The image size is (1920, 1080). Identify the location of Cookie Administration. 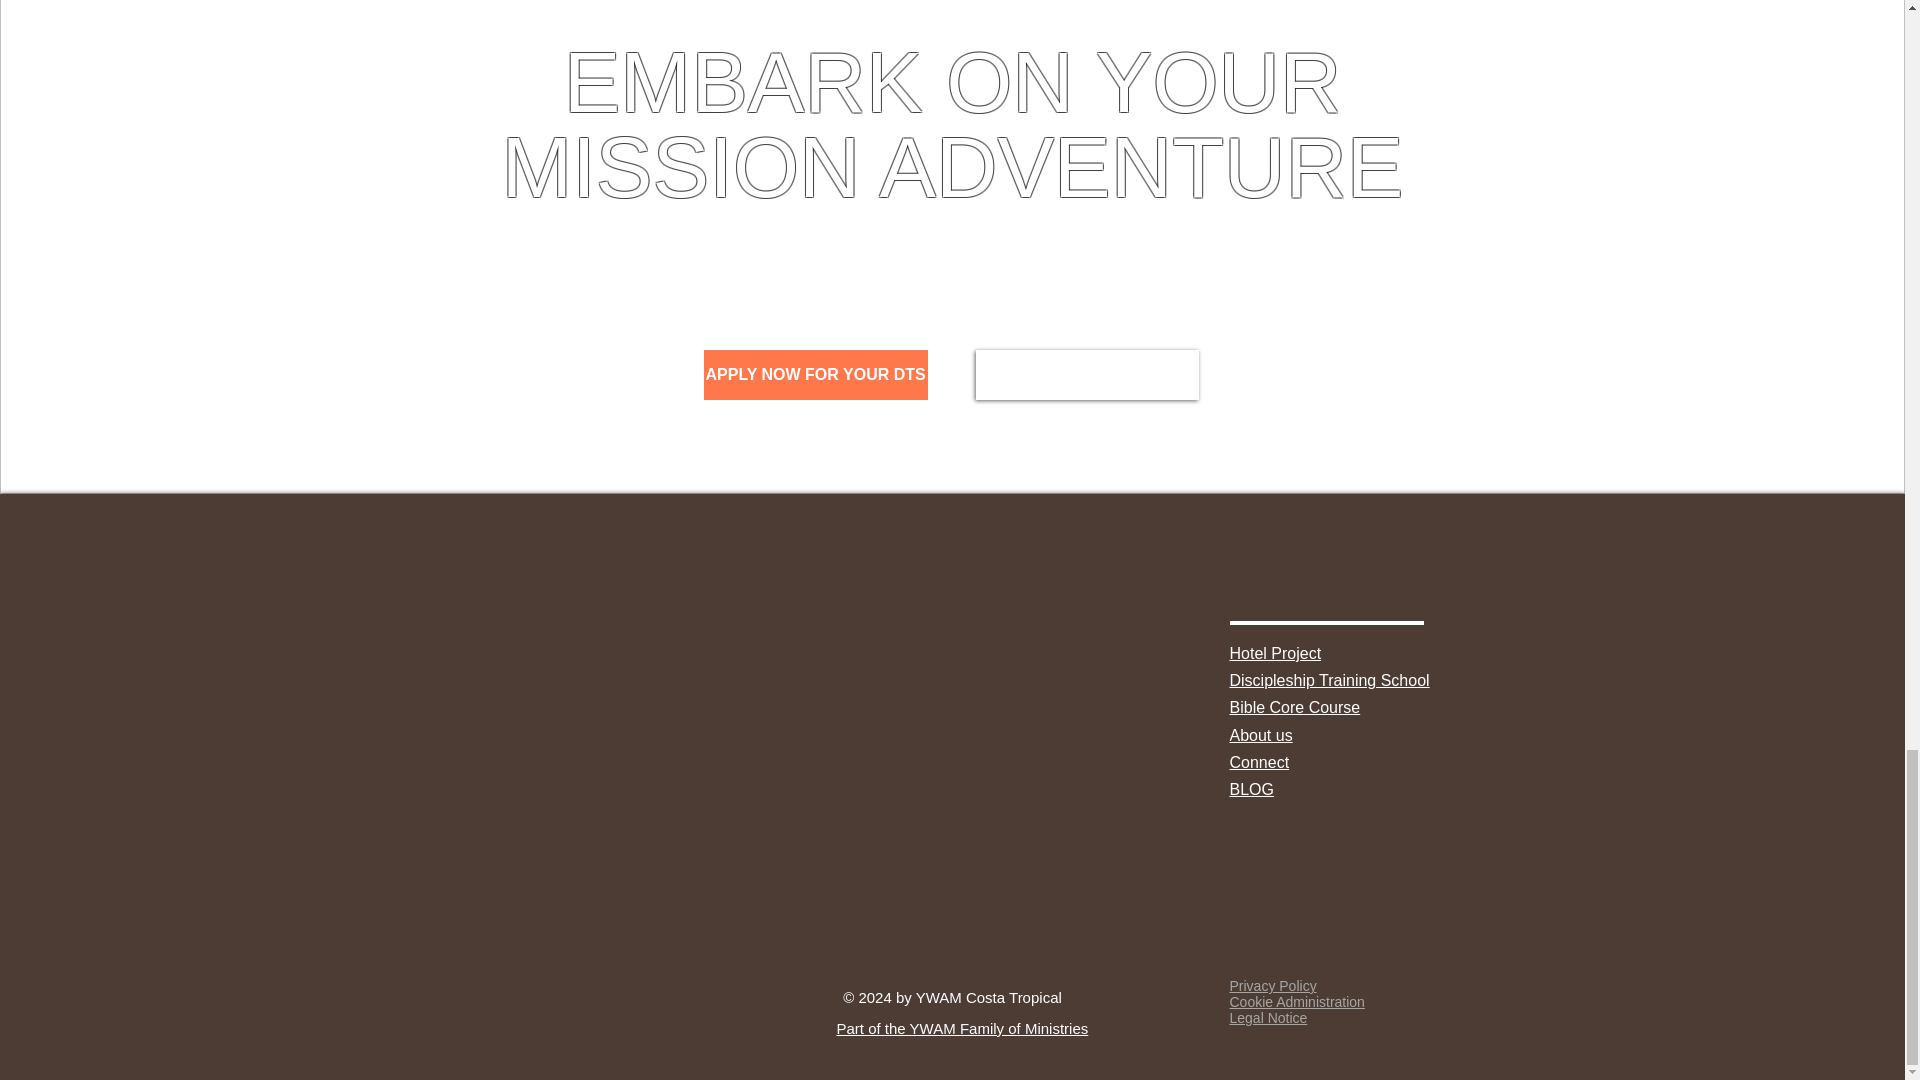
(1298, 1001).